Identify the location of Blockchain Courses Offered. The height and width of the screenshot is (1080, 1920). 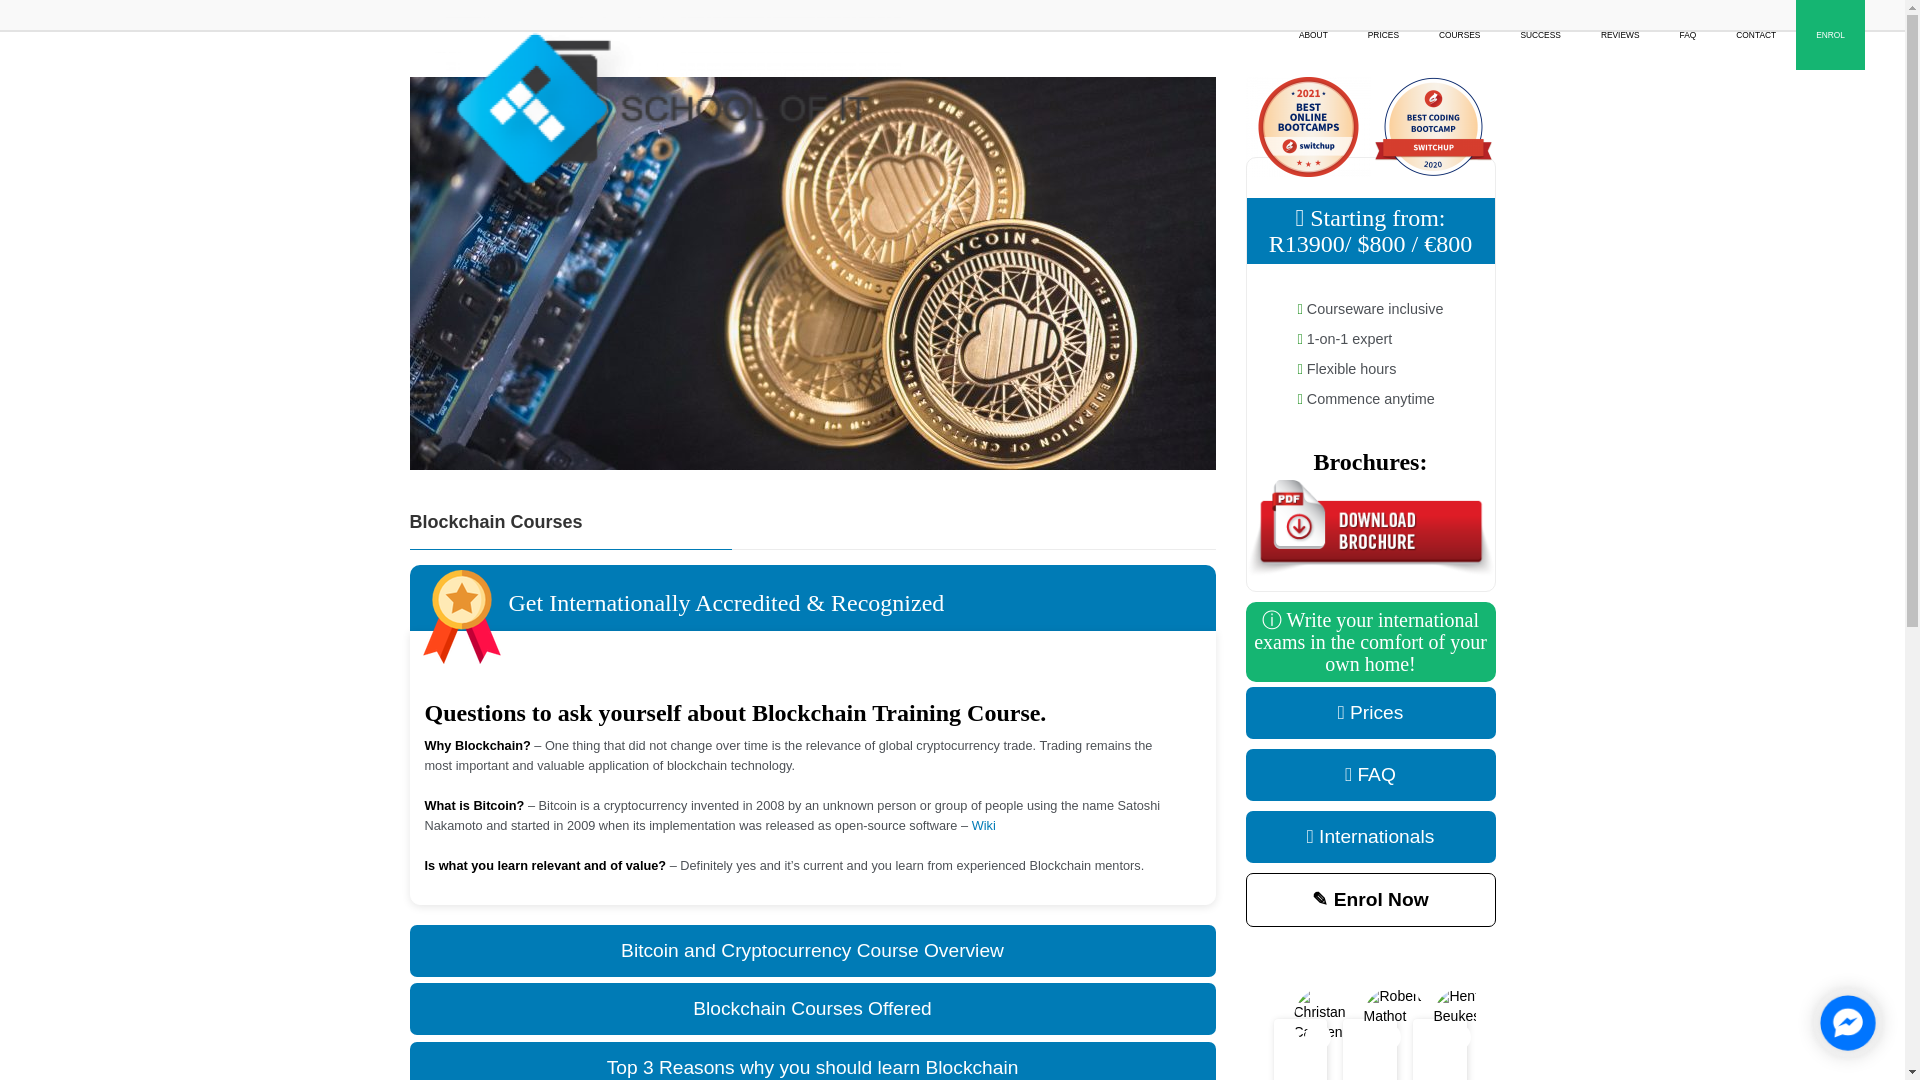
(812, 1008).